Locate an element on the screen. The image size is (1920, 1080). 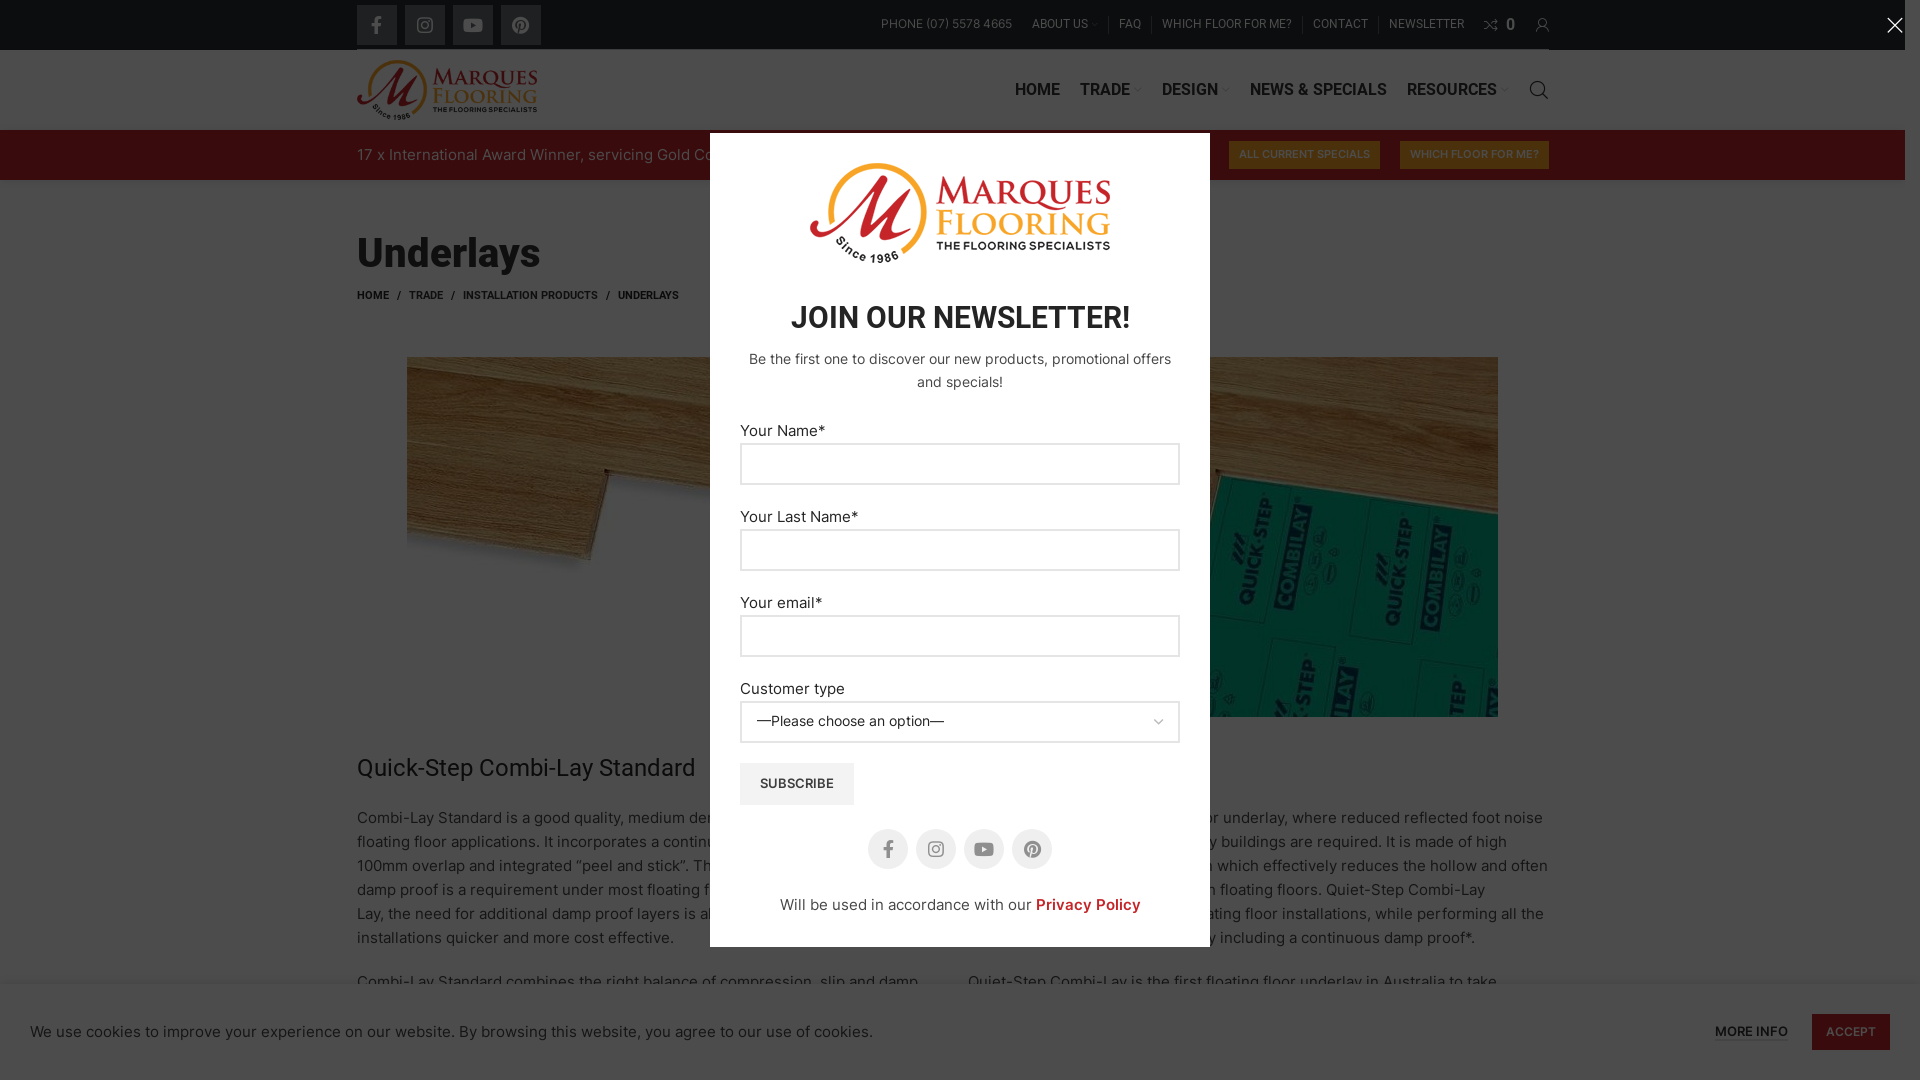
NEWS & SPECIALS is located at coordinates (1318, 90).